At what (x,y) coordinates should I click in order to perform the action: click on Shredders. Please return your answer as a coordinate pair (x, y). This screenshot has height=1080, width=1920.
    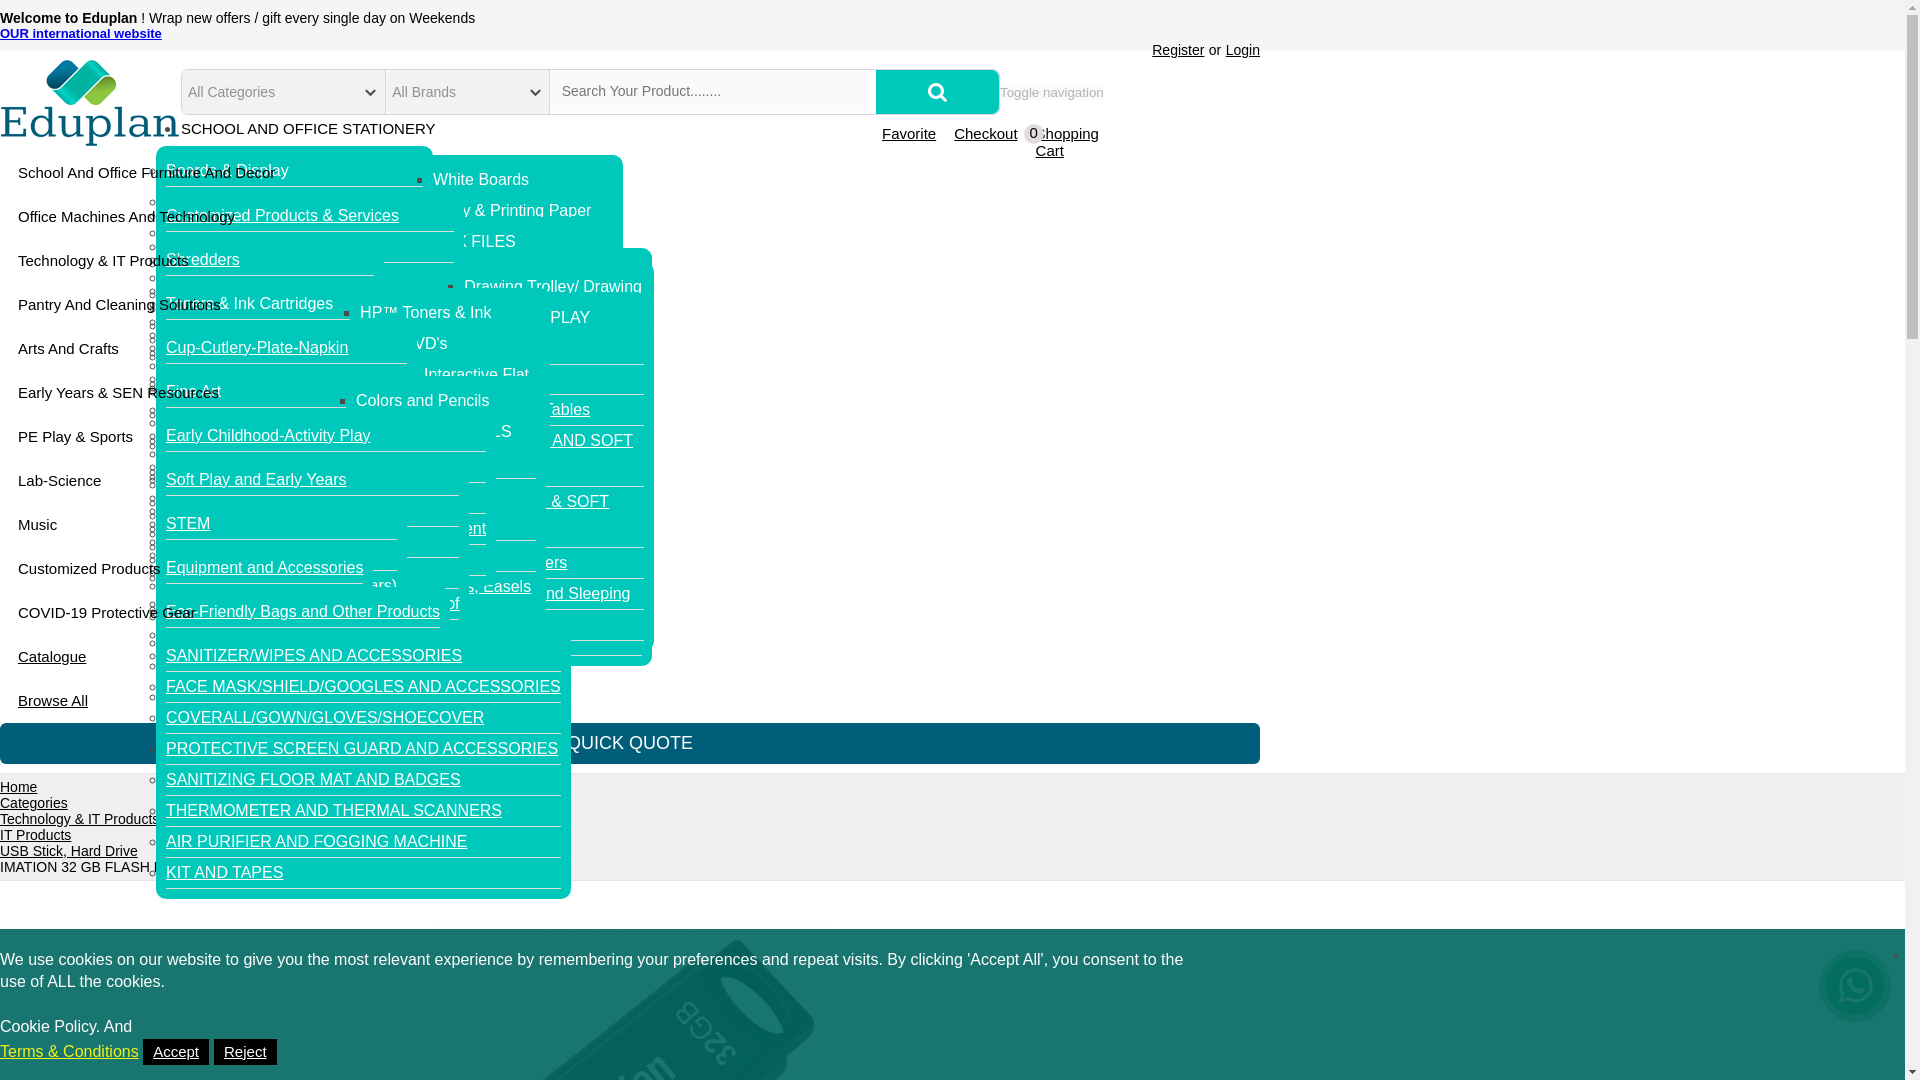
    Looking at the image, I should click on (202, 260).